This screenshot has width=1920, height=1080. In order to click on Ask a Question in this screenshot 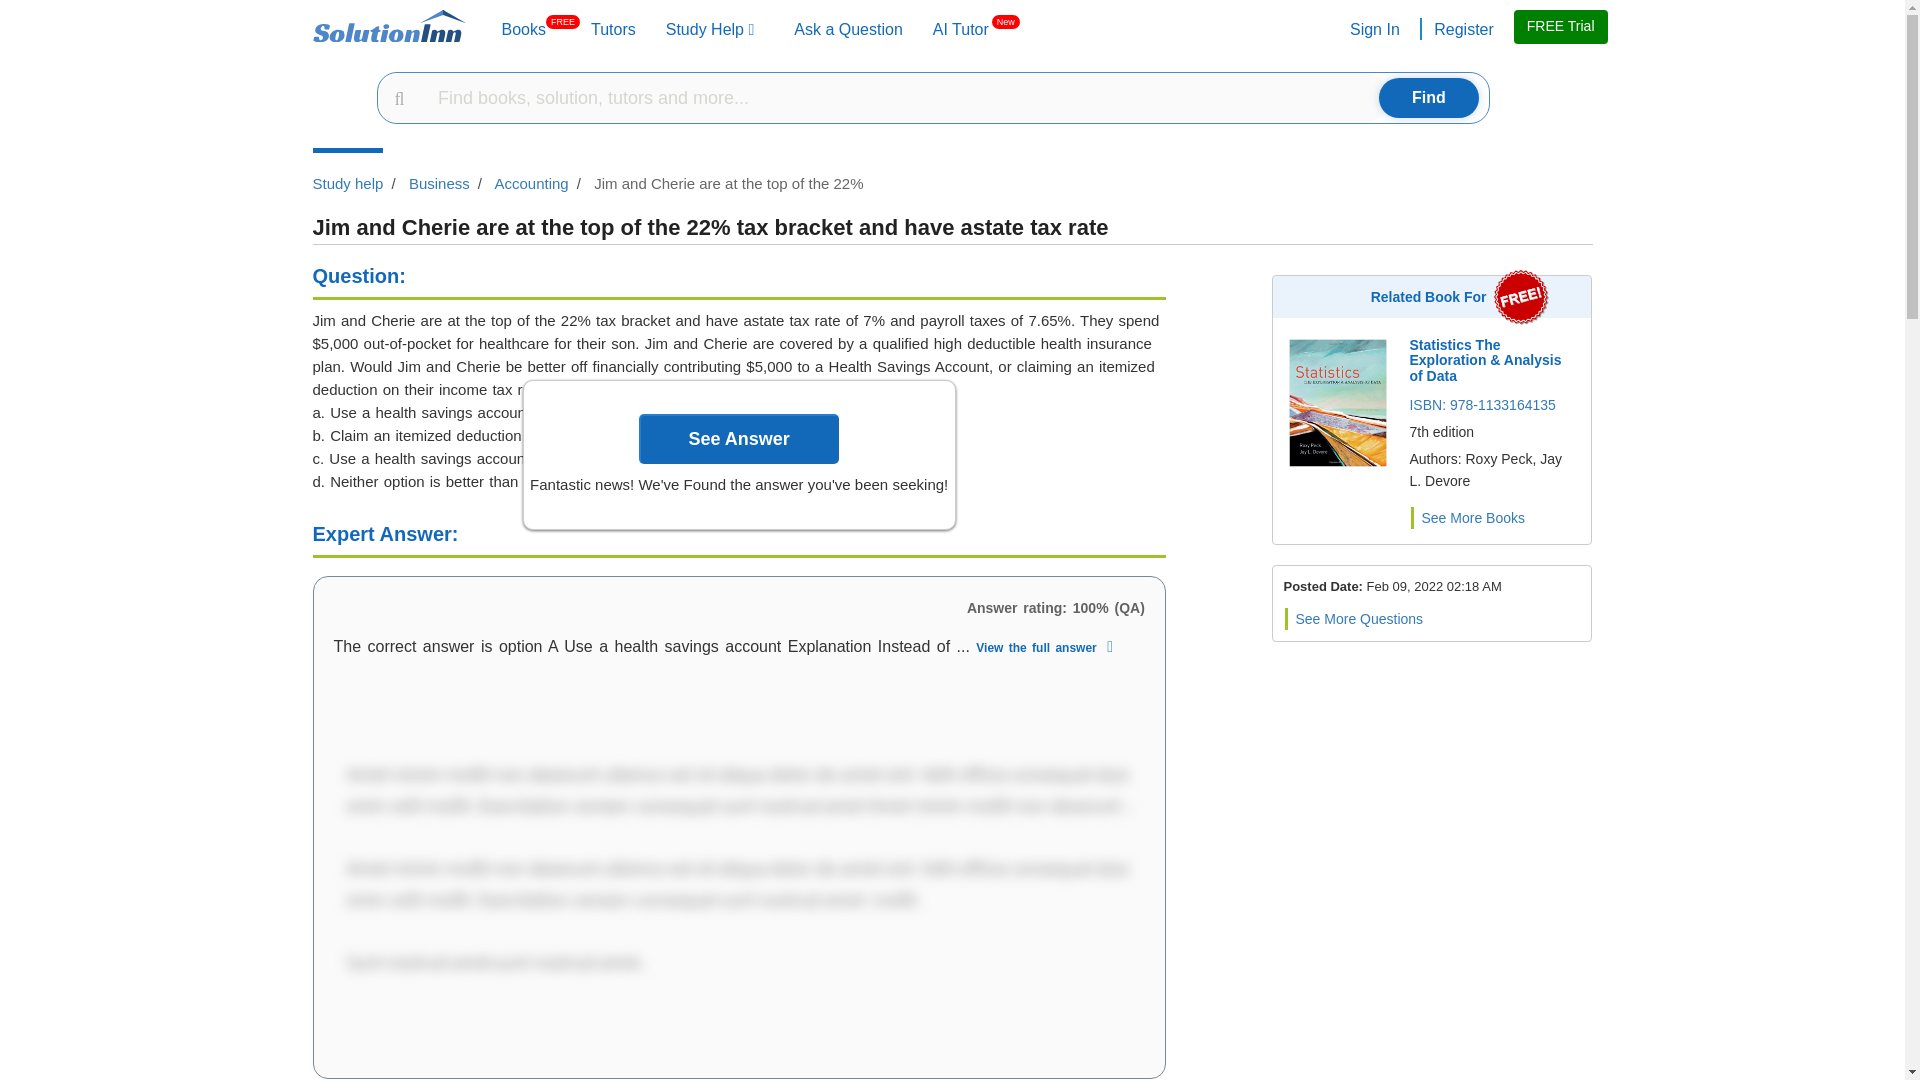, I will do `click(1372, 32)`.